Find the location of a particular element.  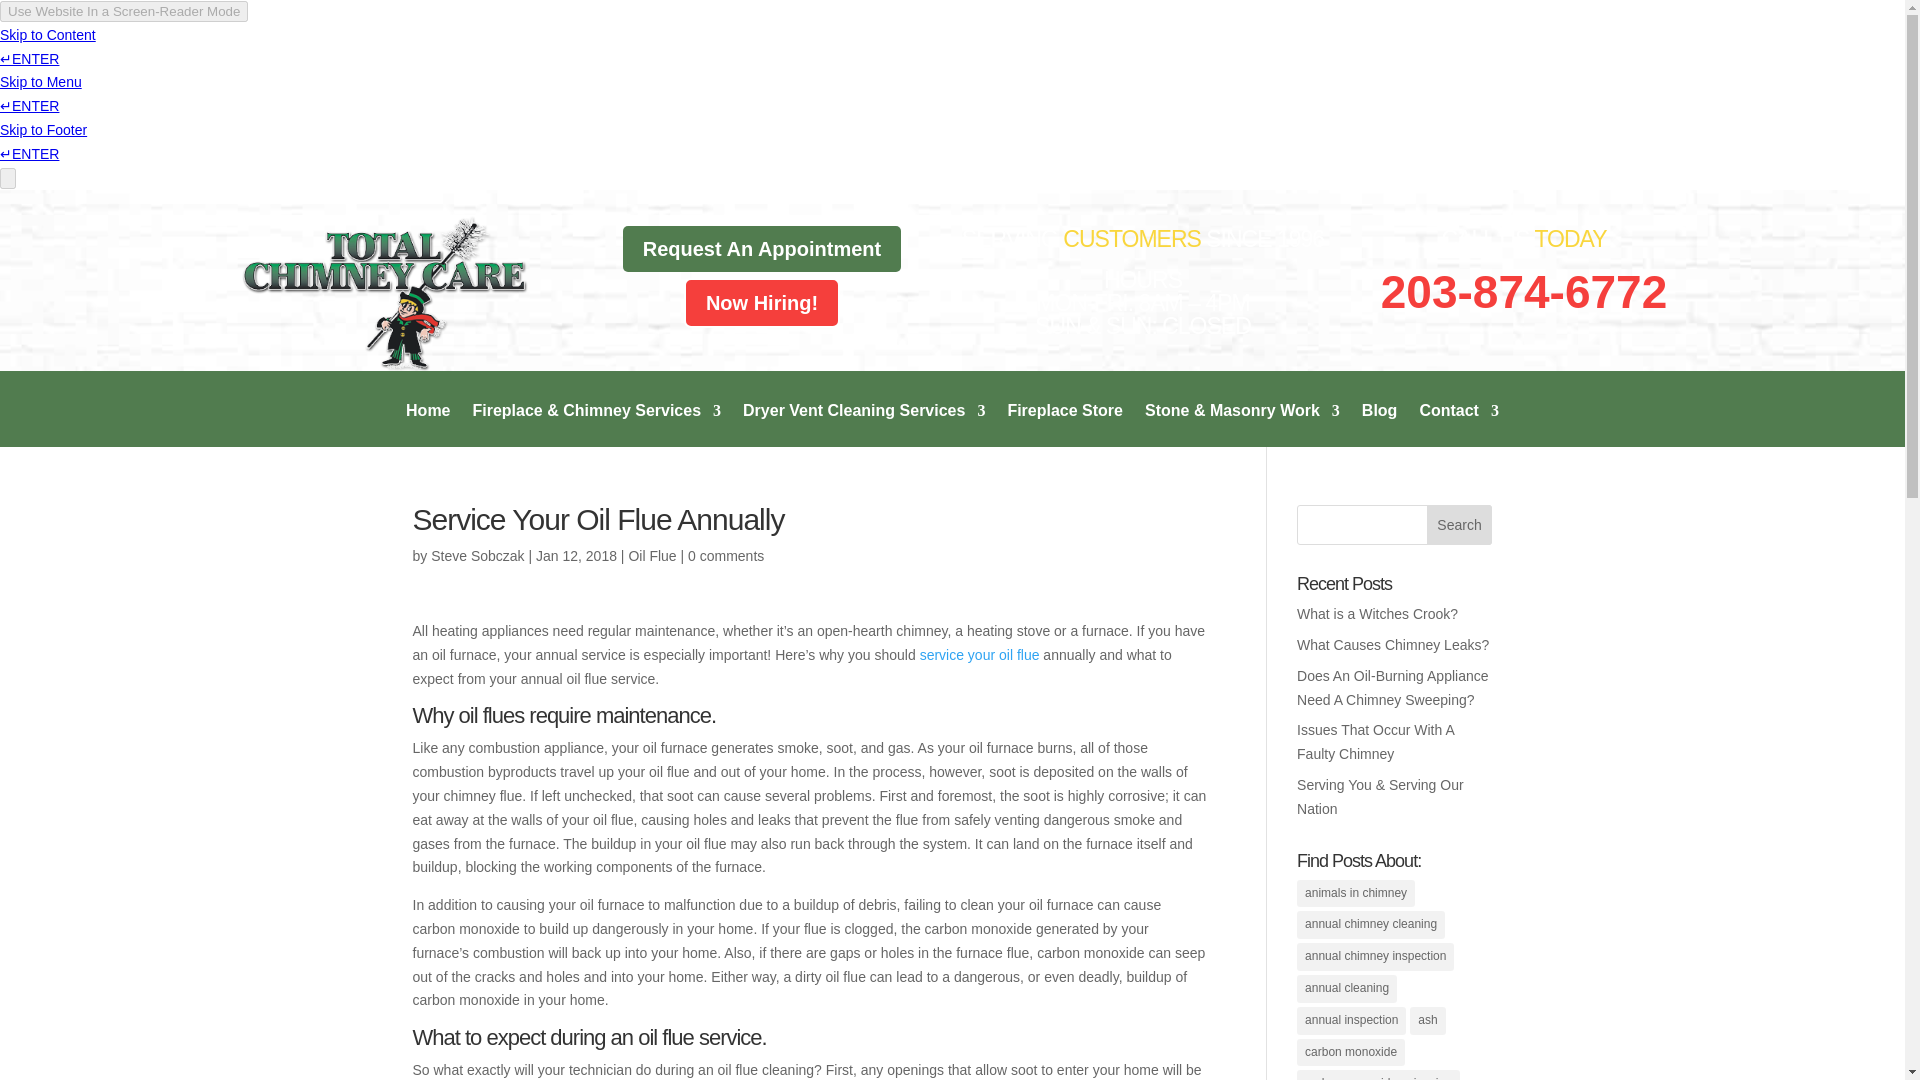

Total Chimney Care - Logo is located at coordinates (380, 294).